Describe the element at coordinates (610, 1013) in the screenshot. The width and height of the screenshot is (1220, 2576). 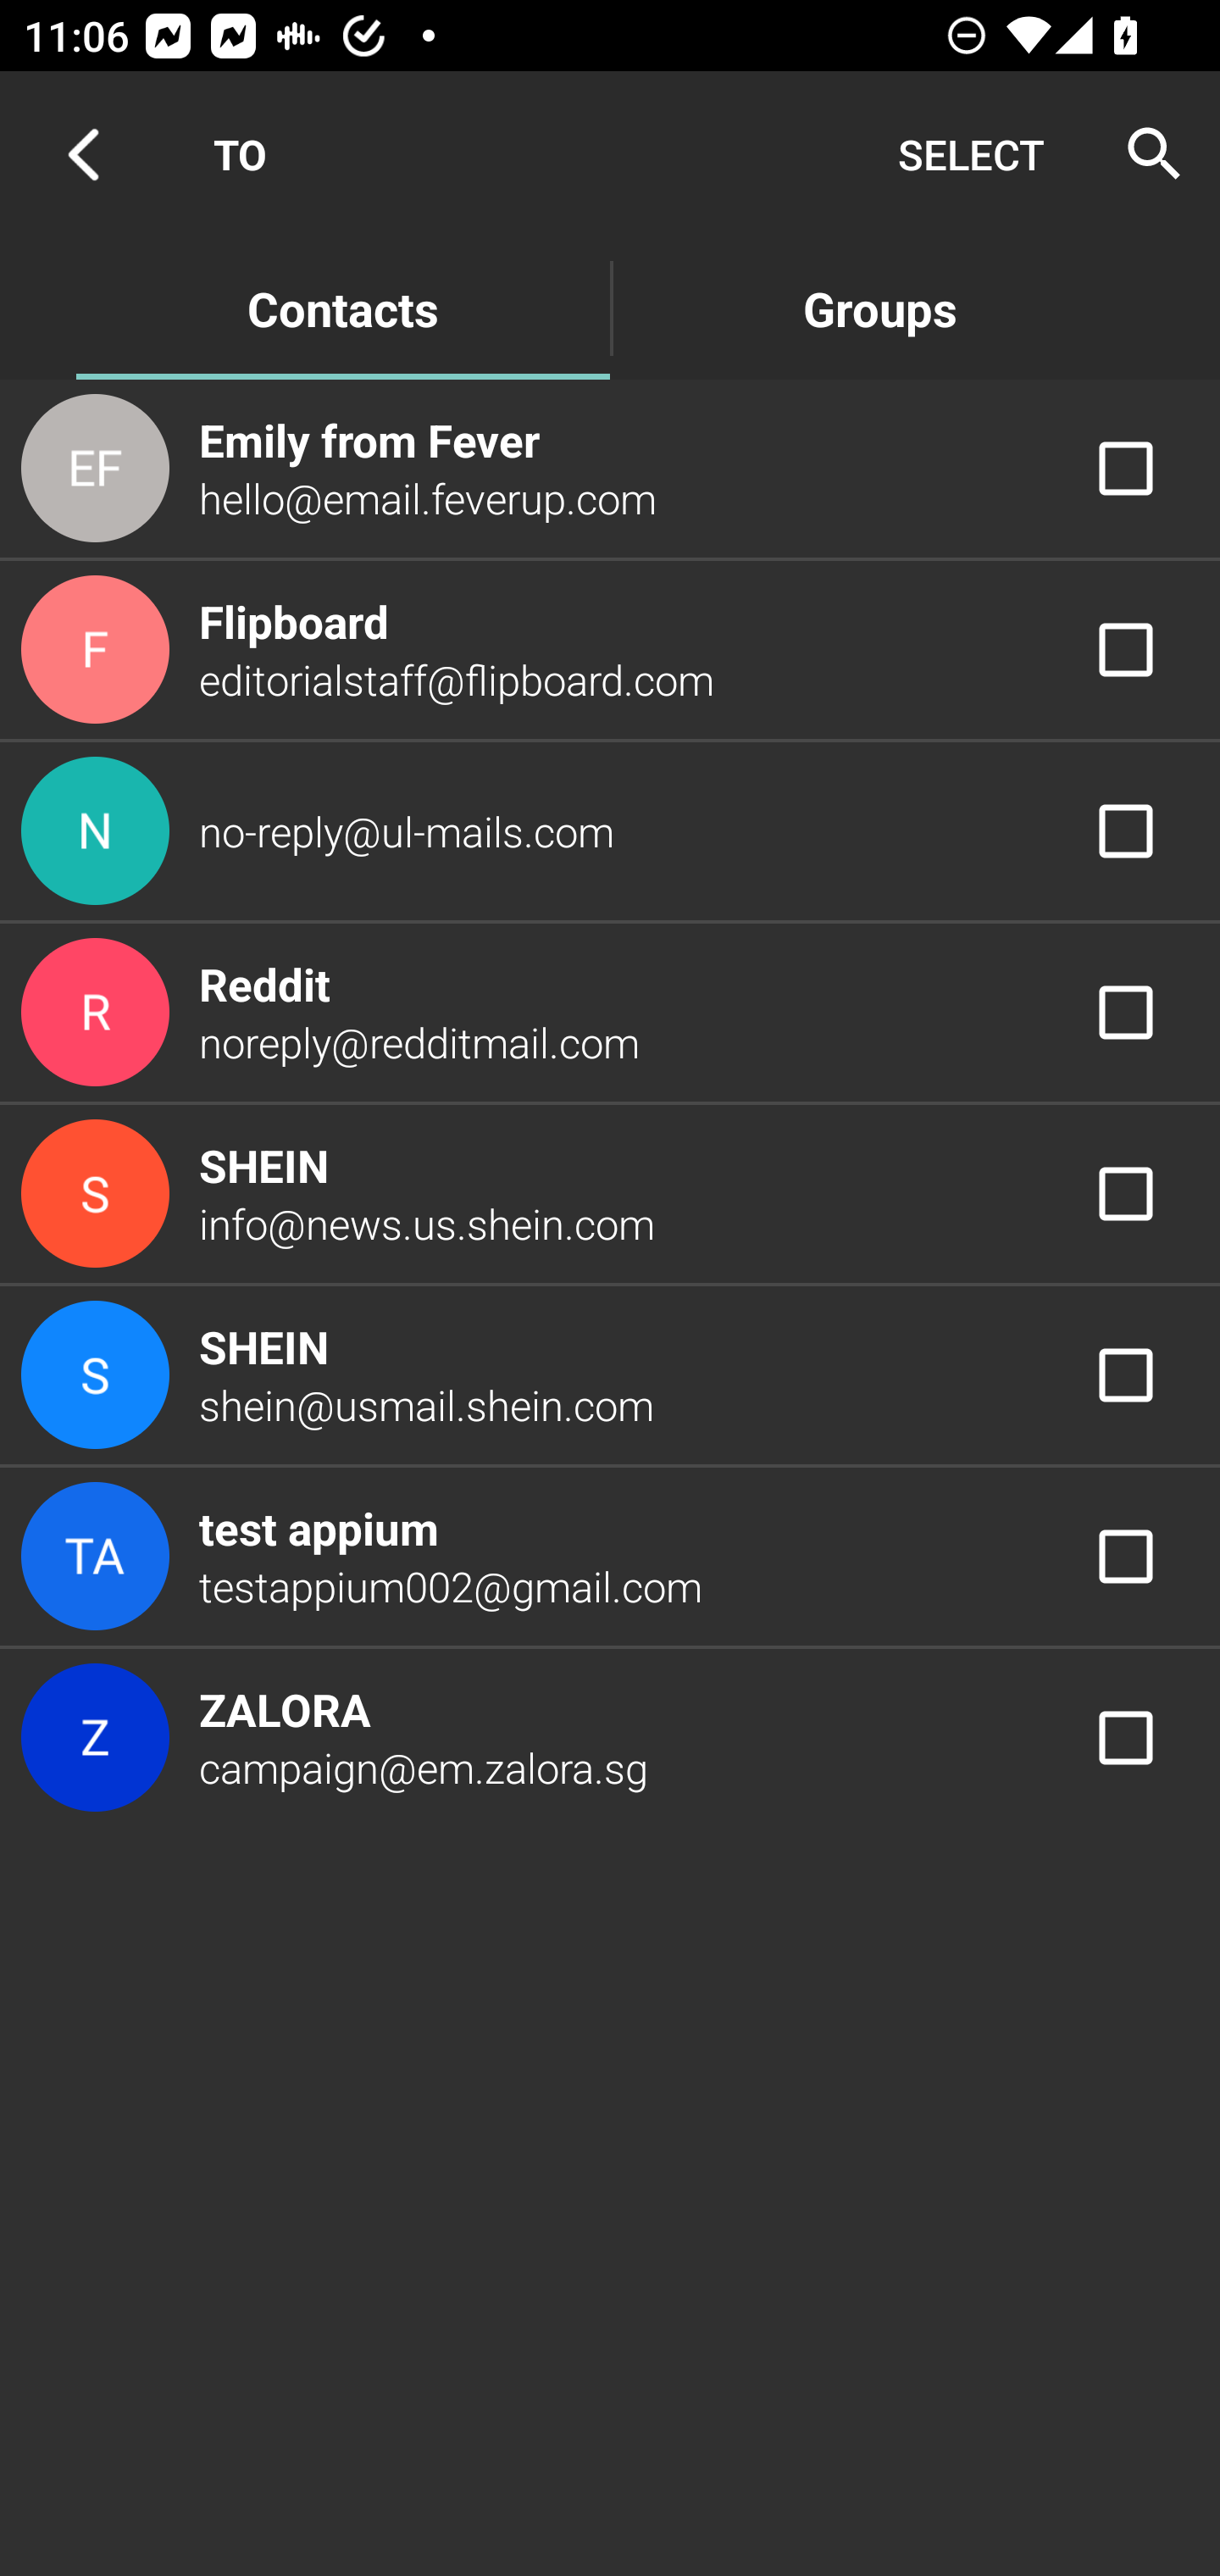
I see `Reddit noreply@redditmail.com` at that location.